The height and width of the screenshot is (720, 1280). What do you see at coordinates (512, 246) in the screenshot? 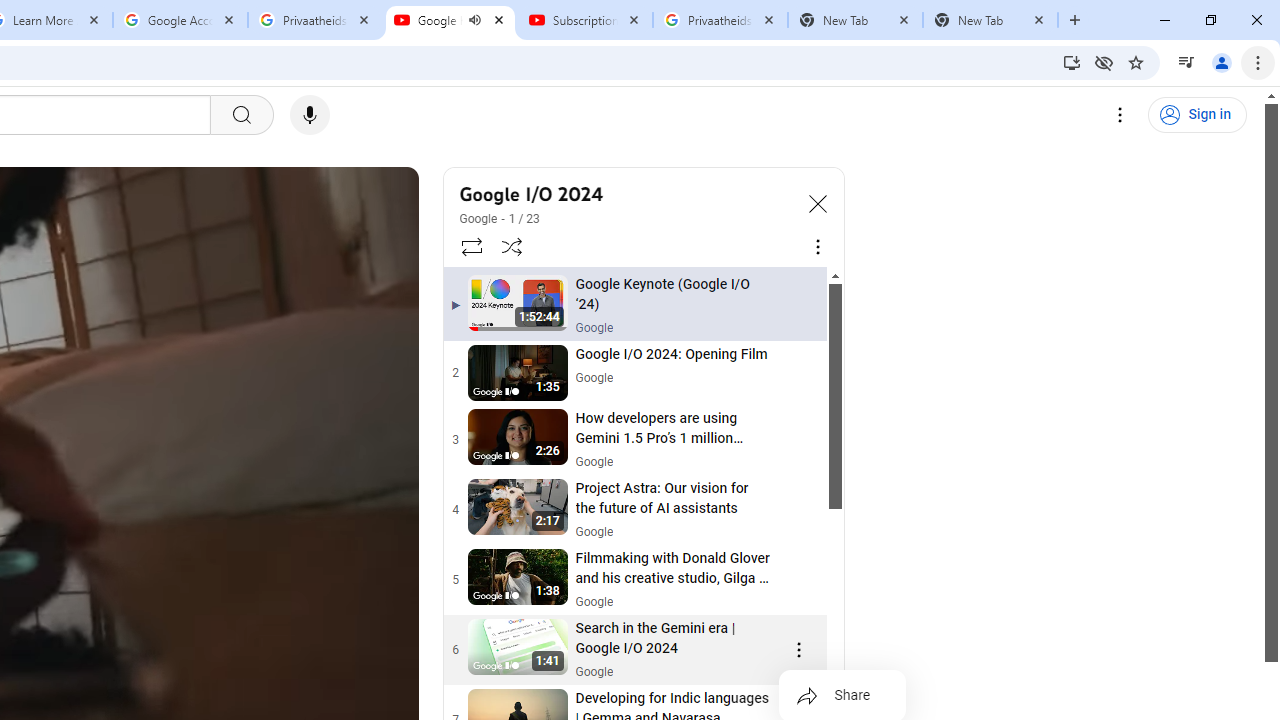
I see `Shuffle playlist` at bounding box center [512, 246].